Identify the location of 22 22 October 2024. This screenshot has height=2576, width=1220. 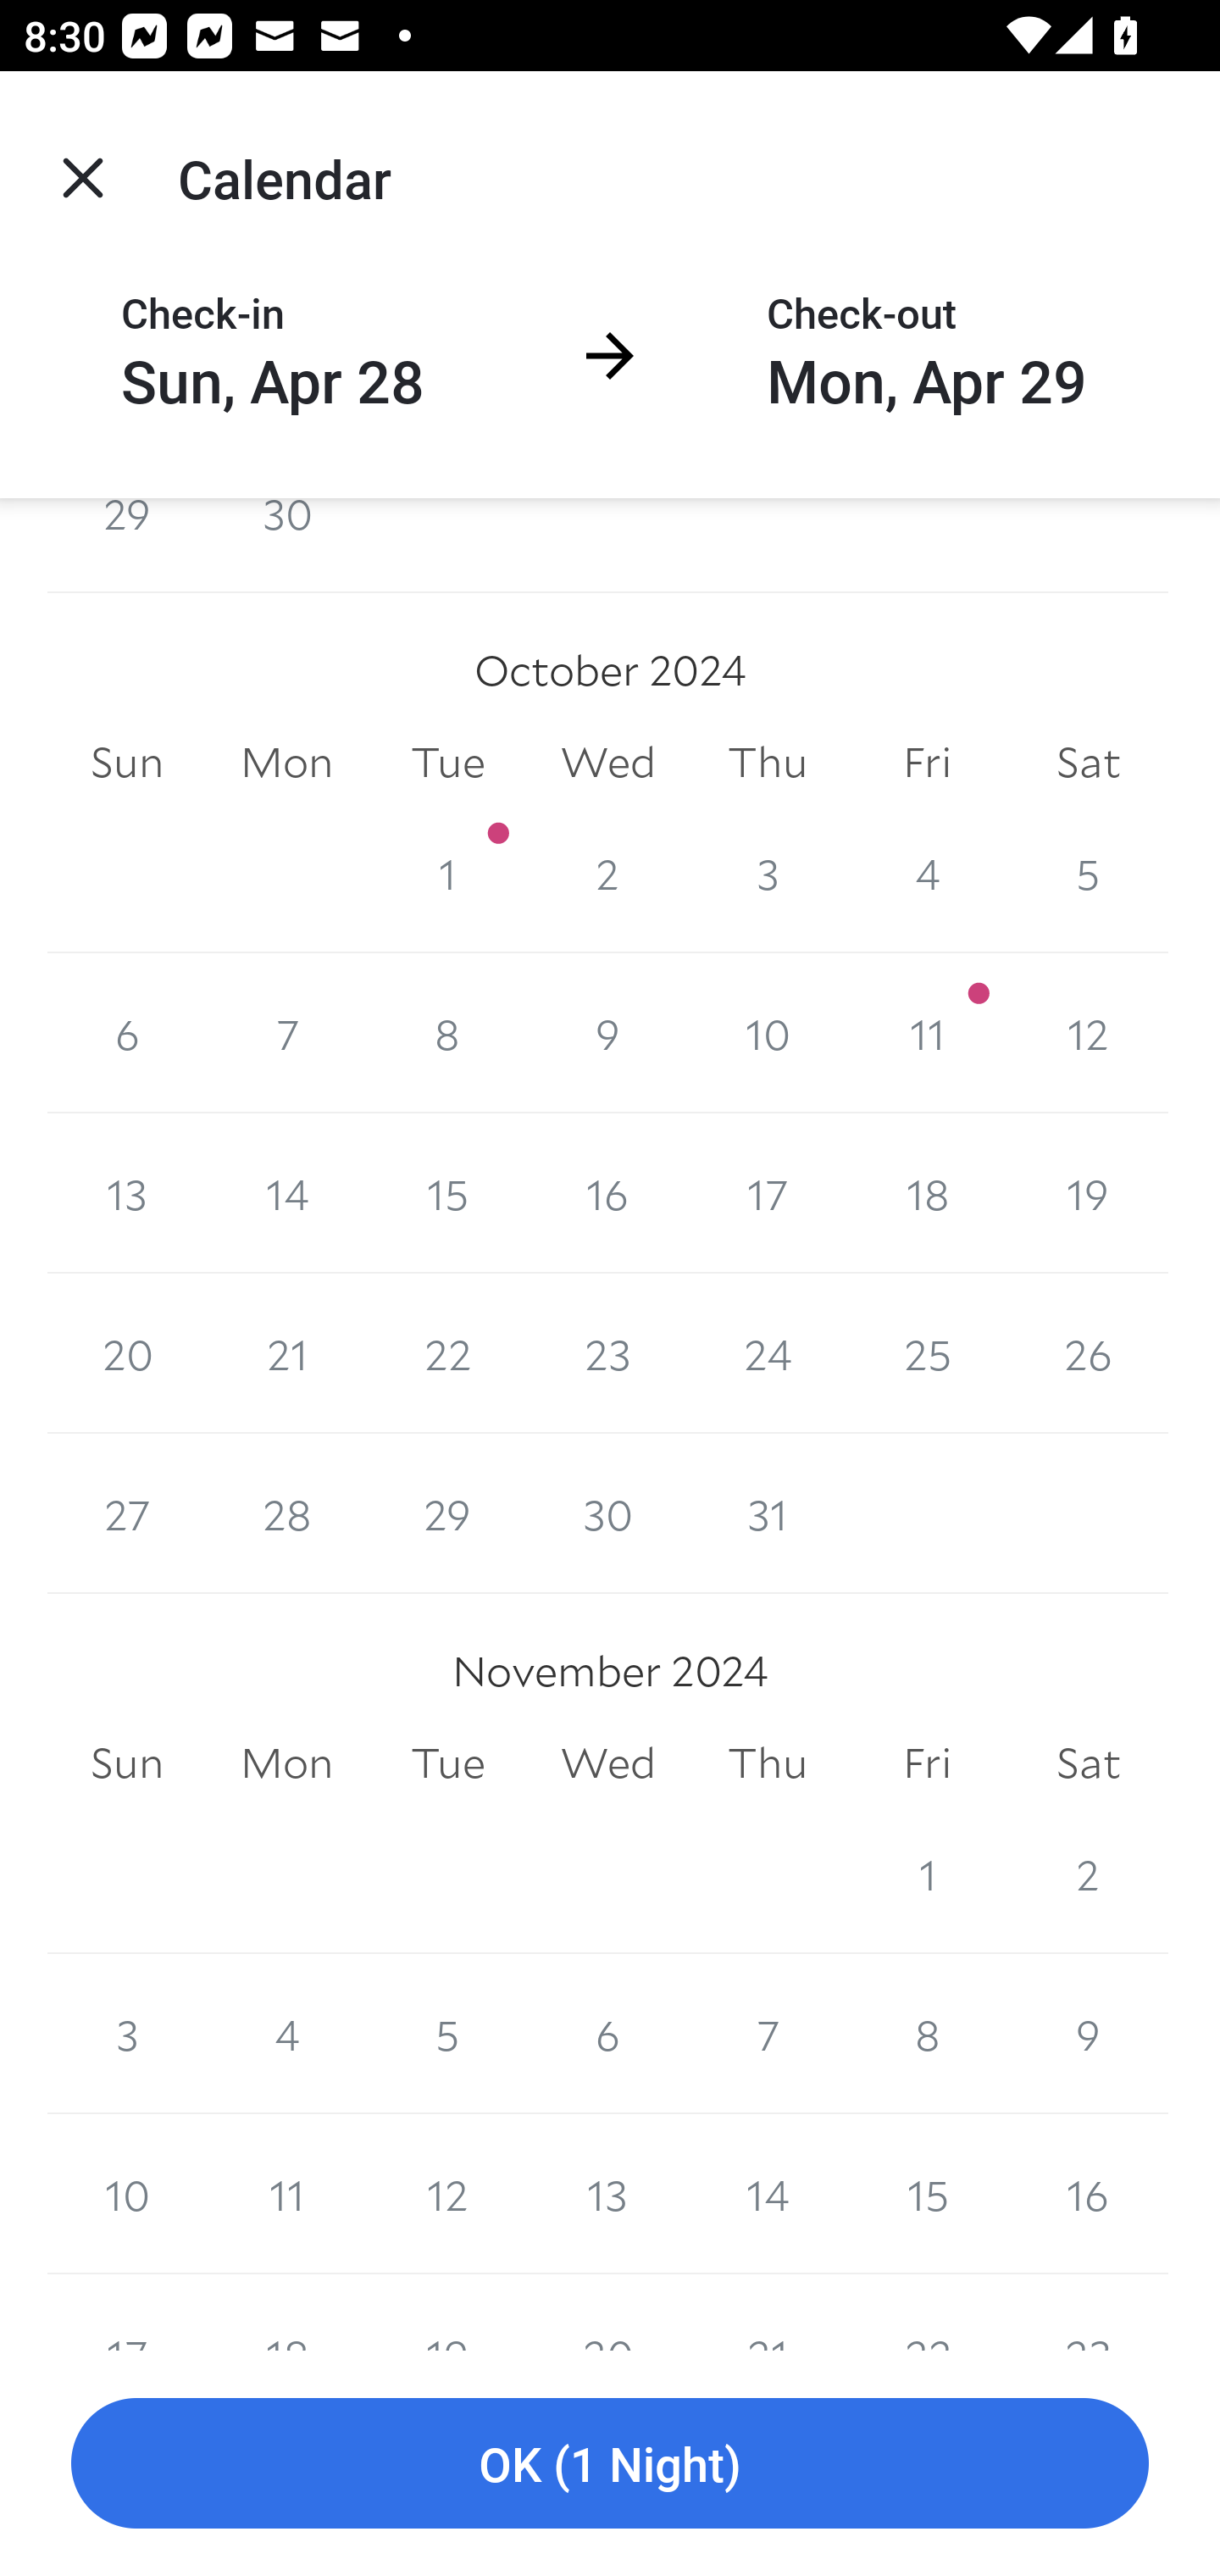
(447, 1353).